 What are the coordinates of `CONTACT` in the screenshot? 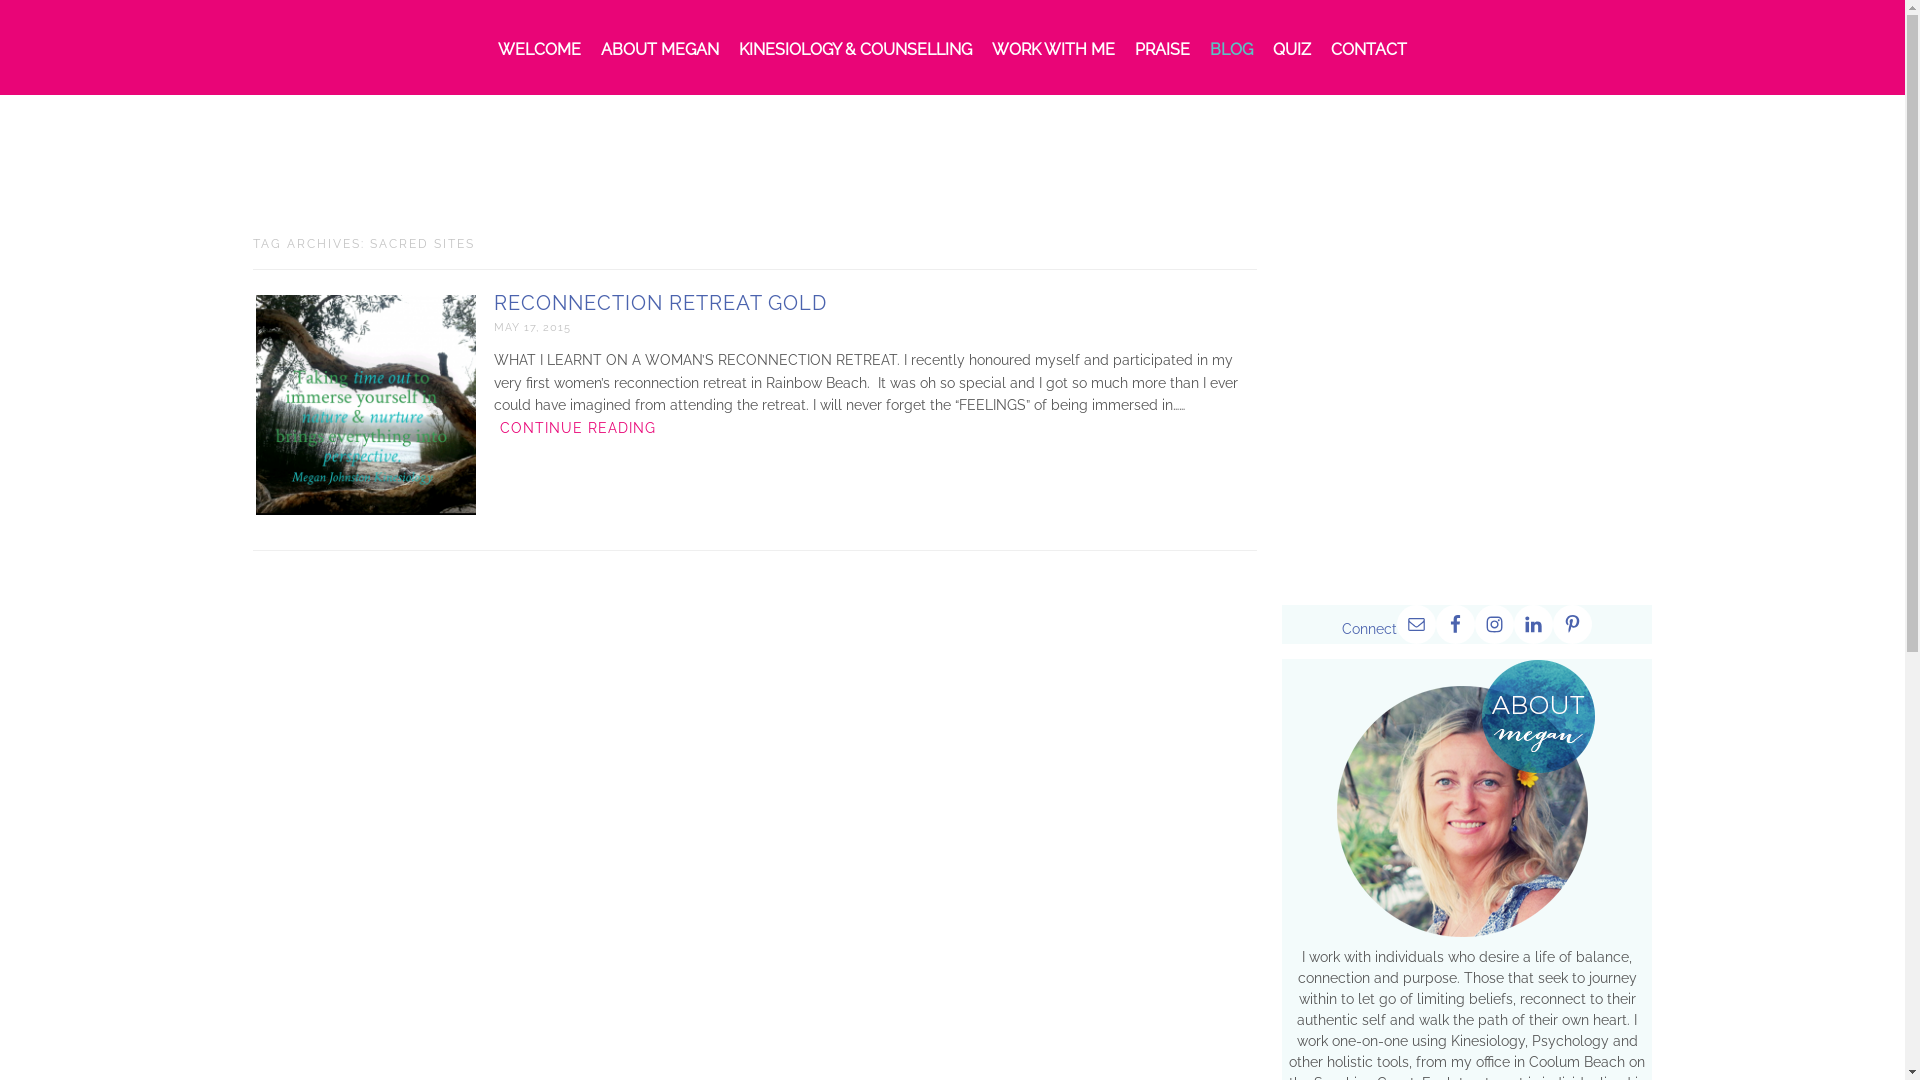 It's located at (1369, 50).